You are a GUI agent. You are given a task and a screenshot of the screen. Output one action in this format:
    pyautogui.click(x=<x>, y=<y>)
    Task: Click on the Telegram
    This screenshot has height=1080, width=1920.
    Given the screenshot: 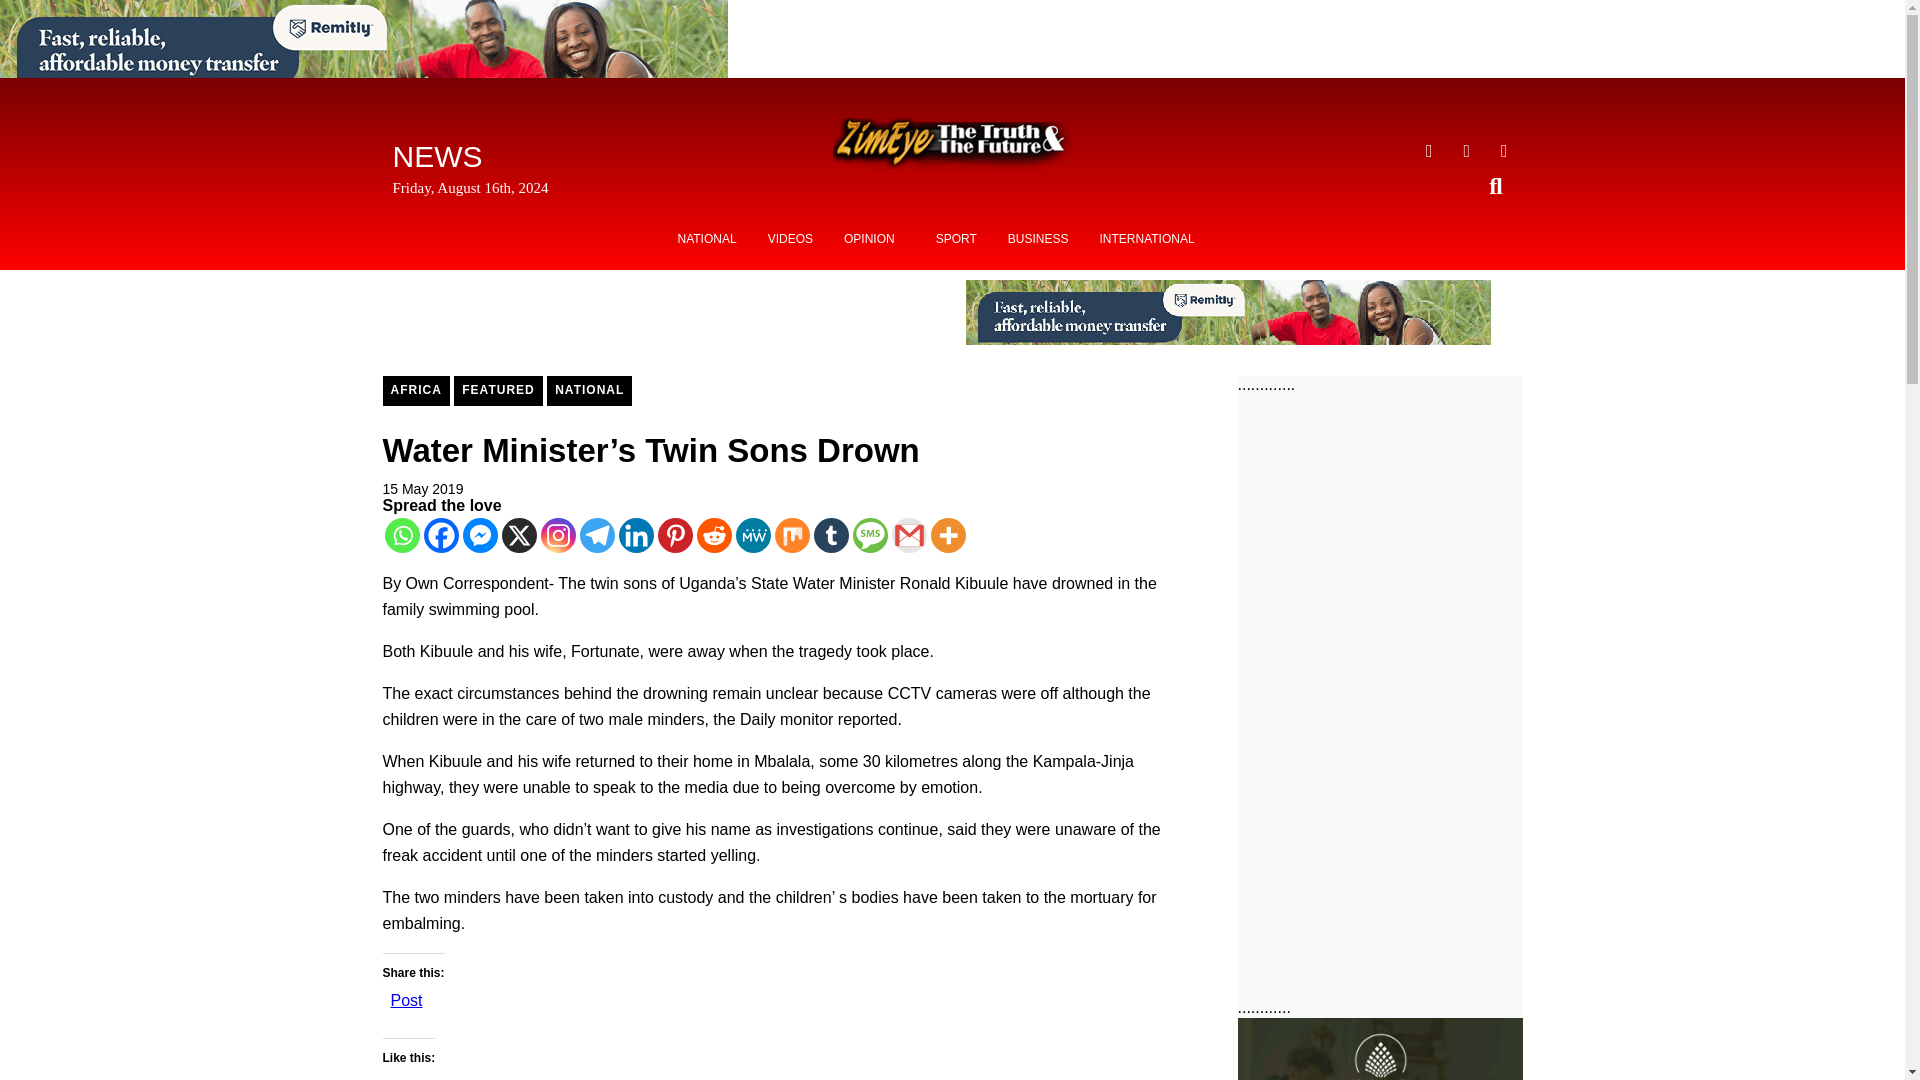 What is the action you would take?
    pyautogui.click(x=596, y=535)
    